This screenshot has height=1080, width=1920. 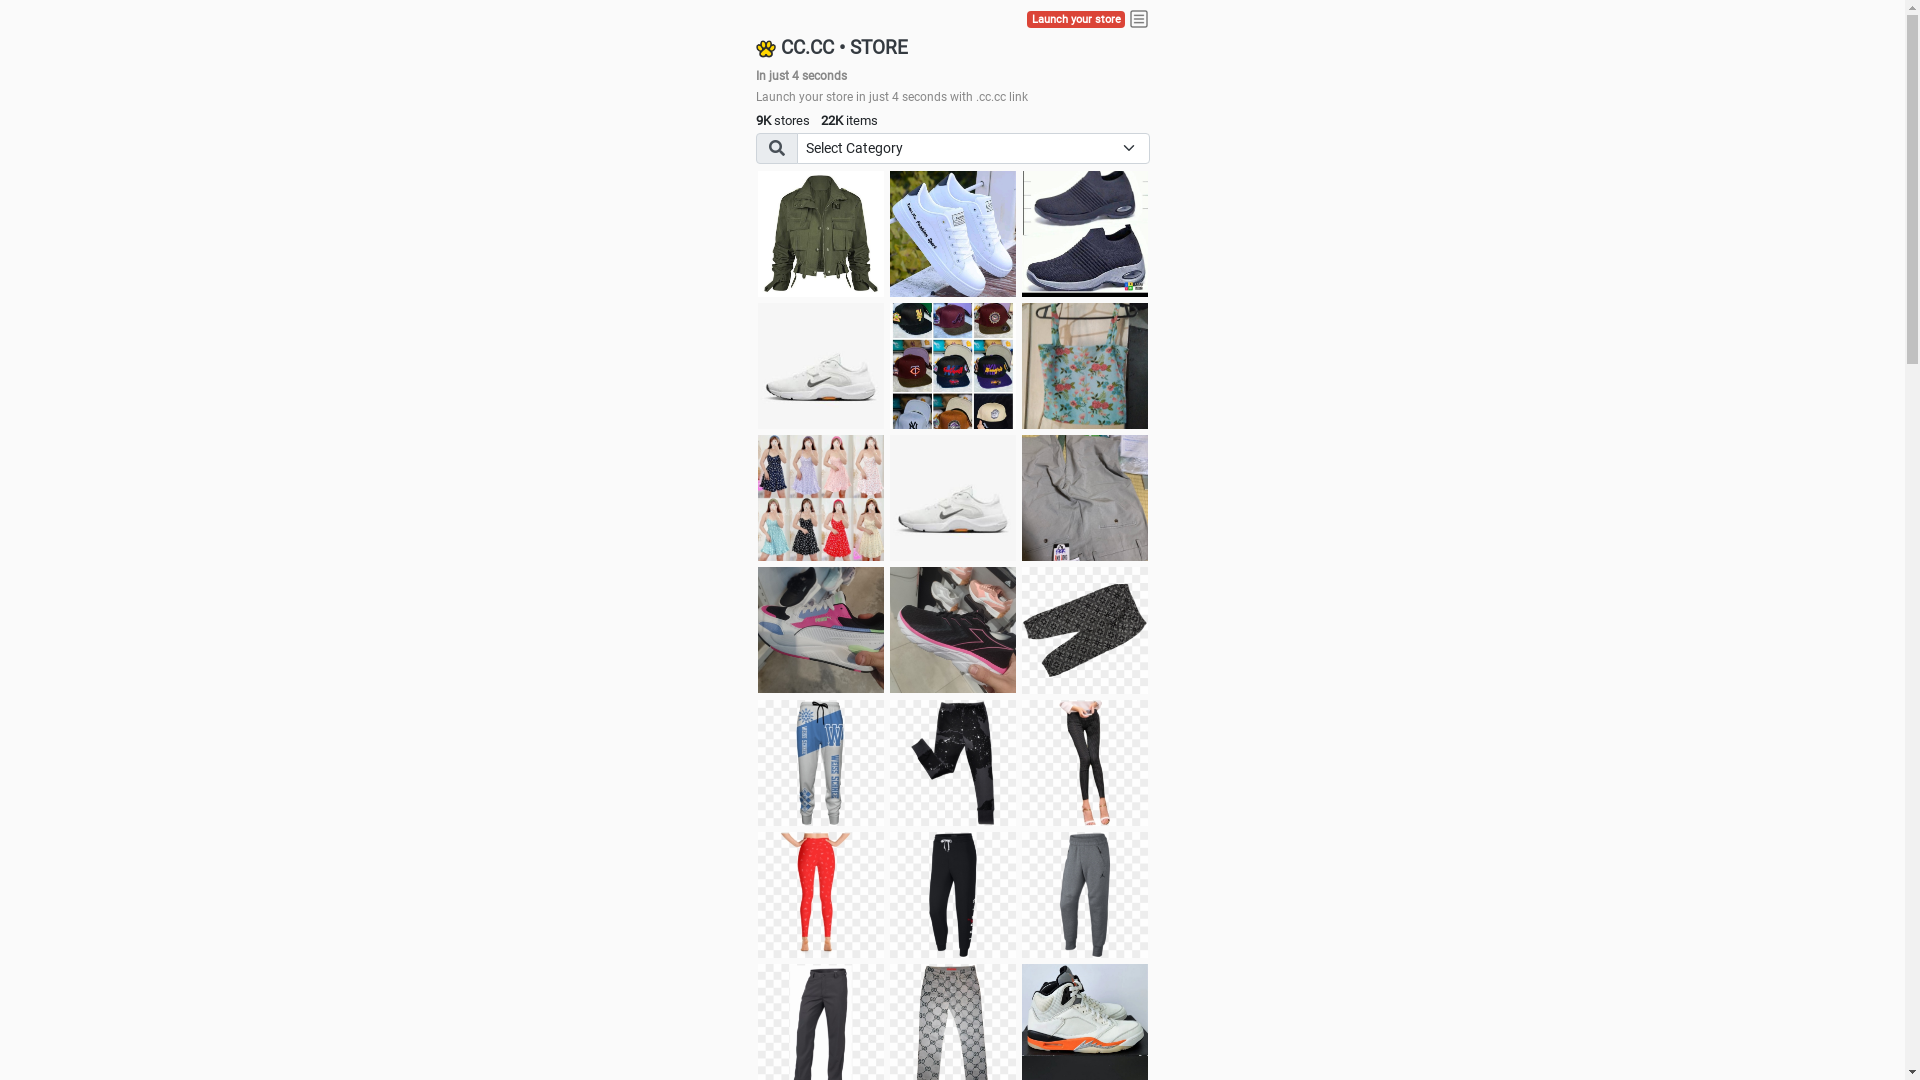 I want to click on Pant, so click(x=821, y=763).